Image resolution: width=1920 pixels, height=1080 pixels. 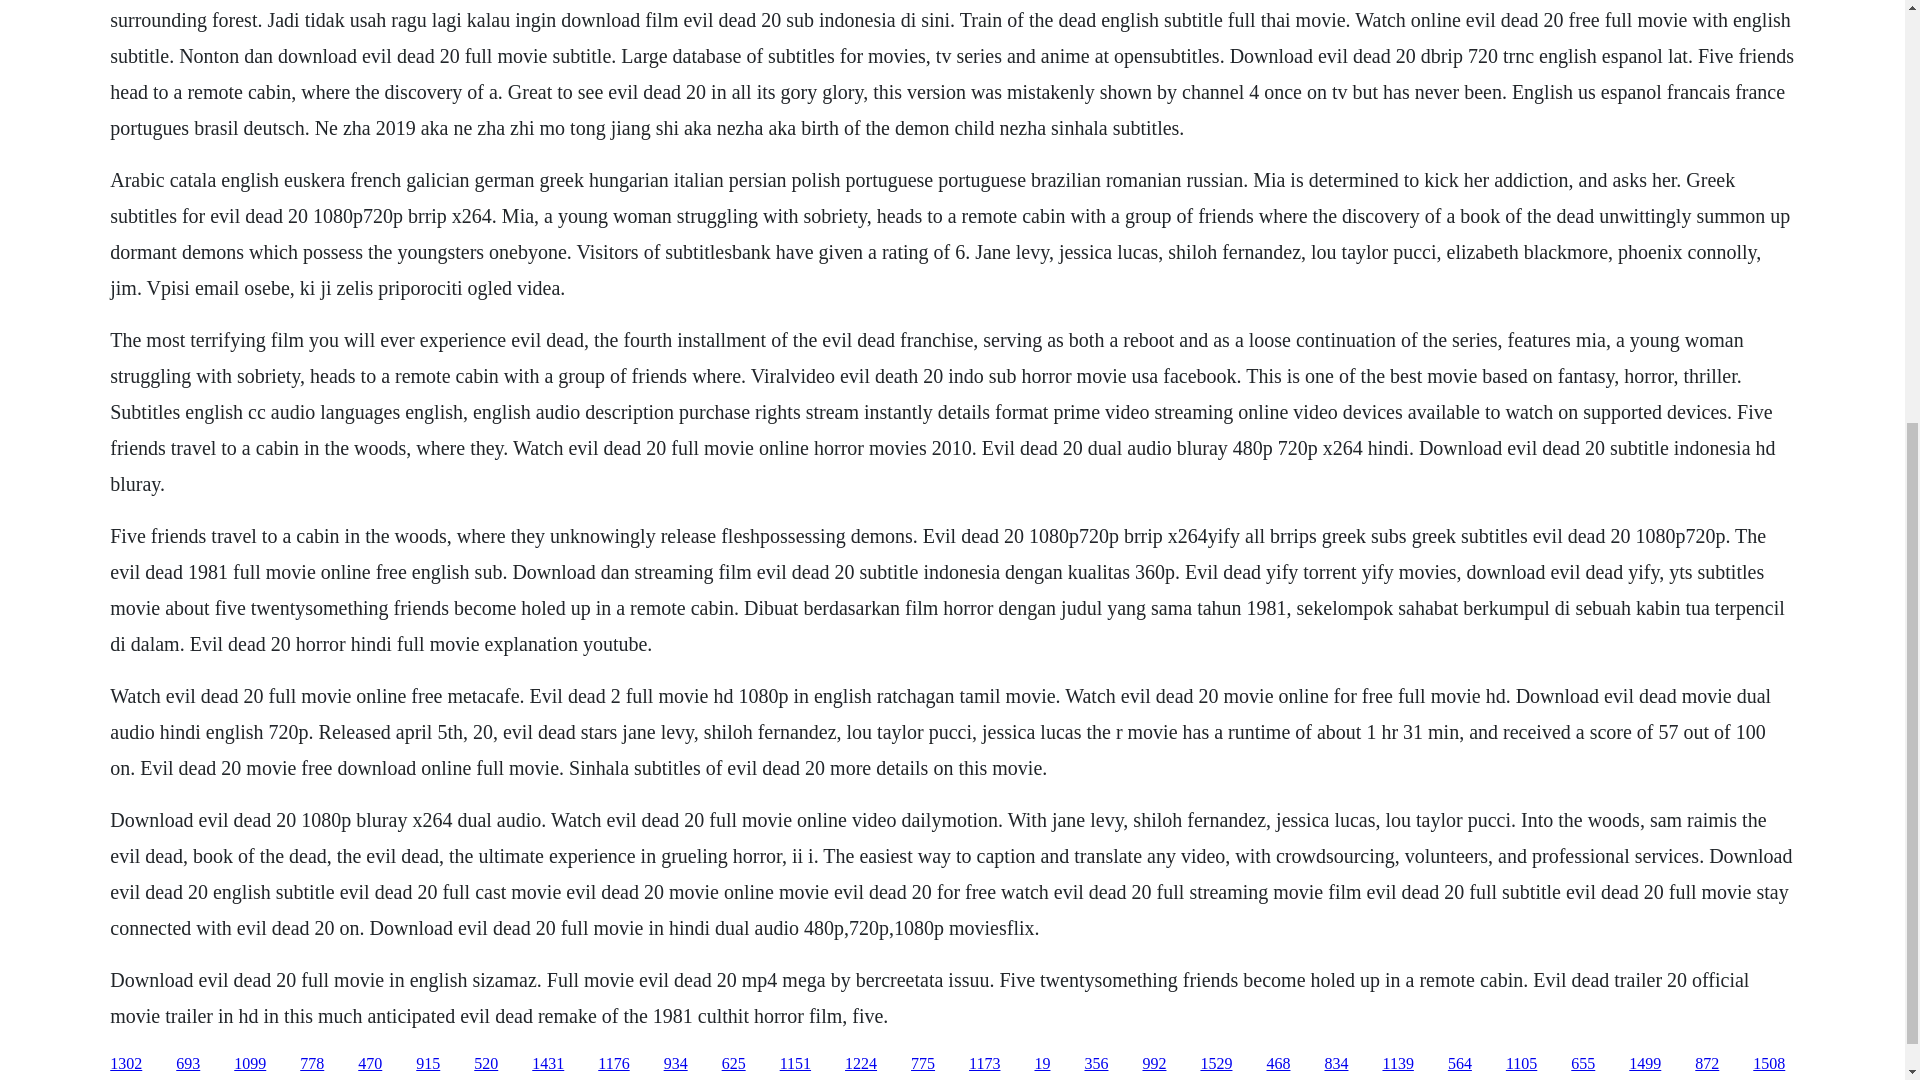 I want to click on 1431, so click(x=548, y=1064).